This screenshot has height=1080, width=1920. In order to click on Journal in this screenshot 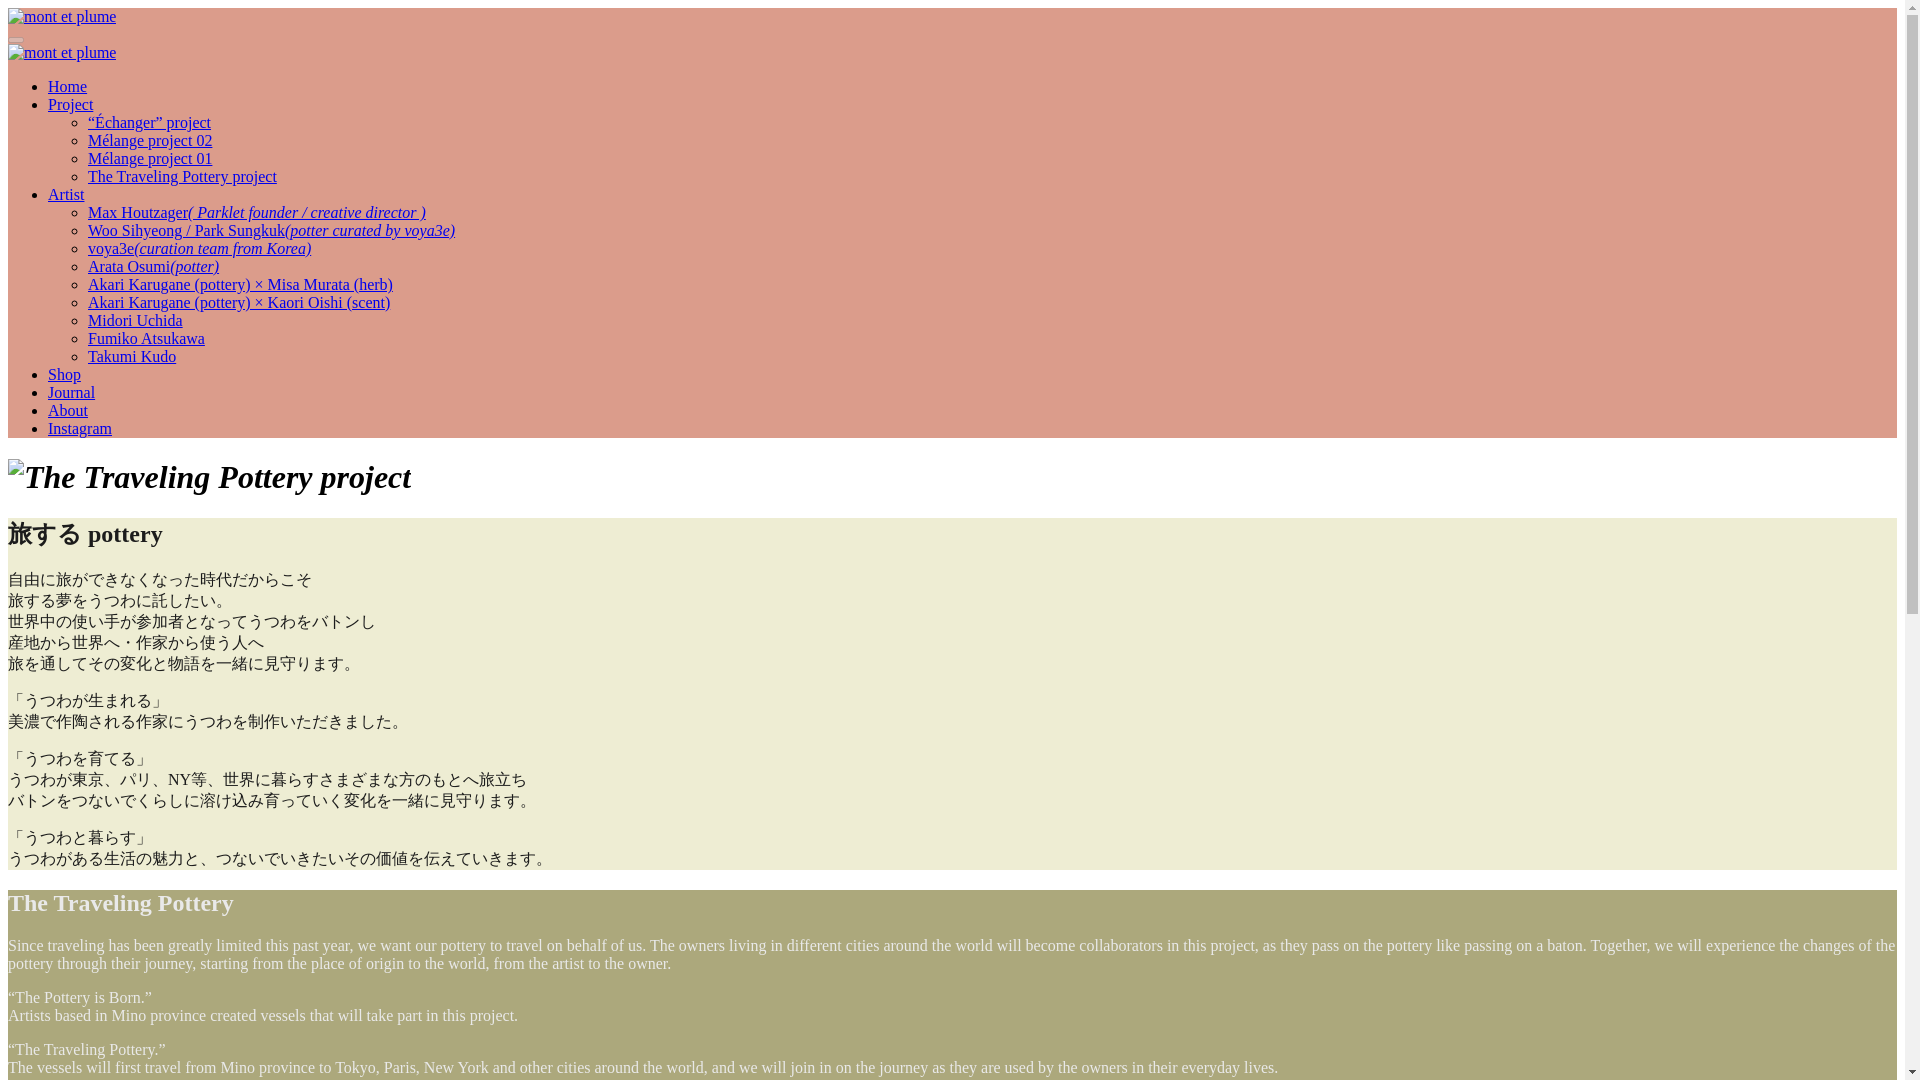, I will do `click(71, 392)`.